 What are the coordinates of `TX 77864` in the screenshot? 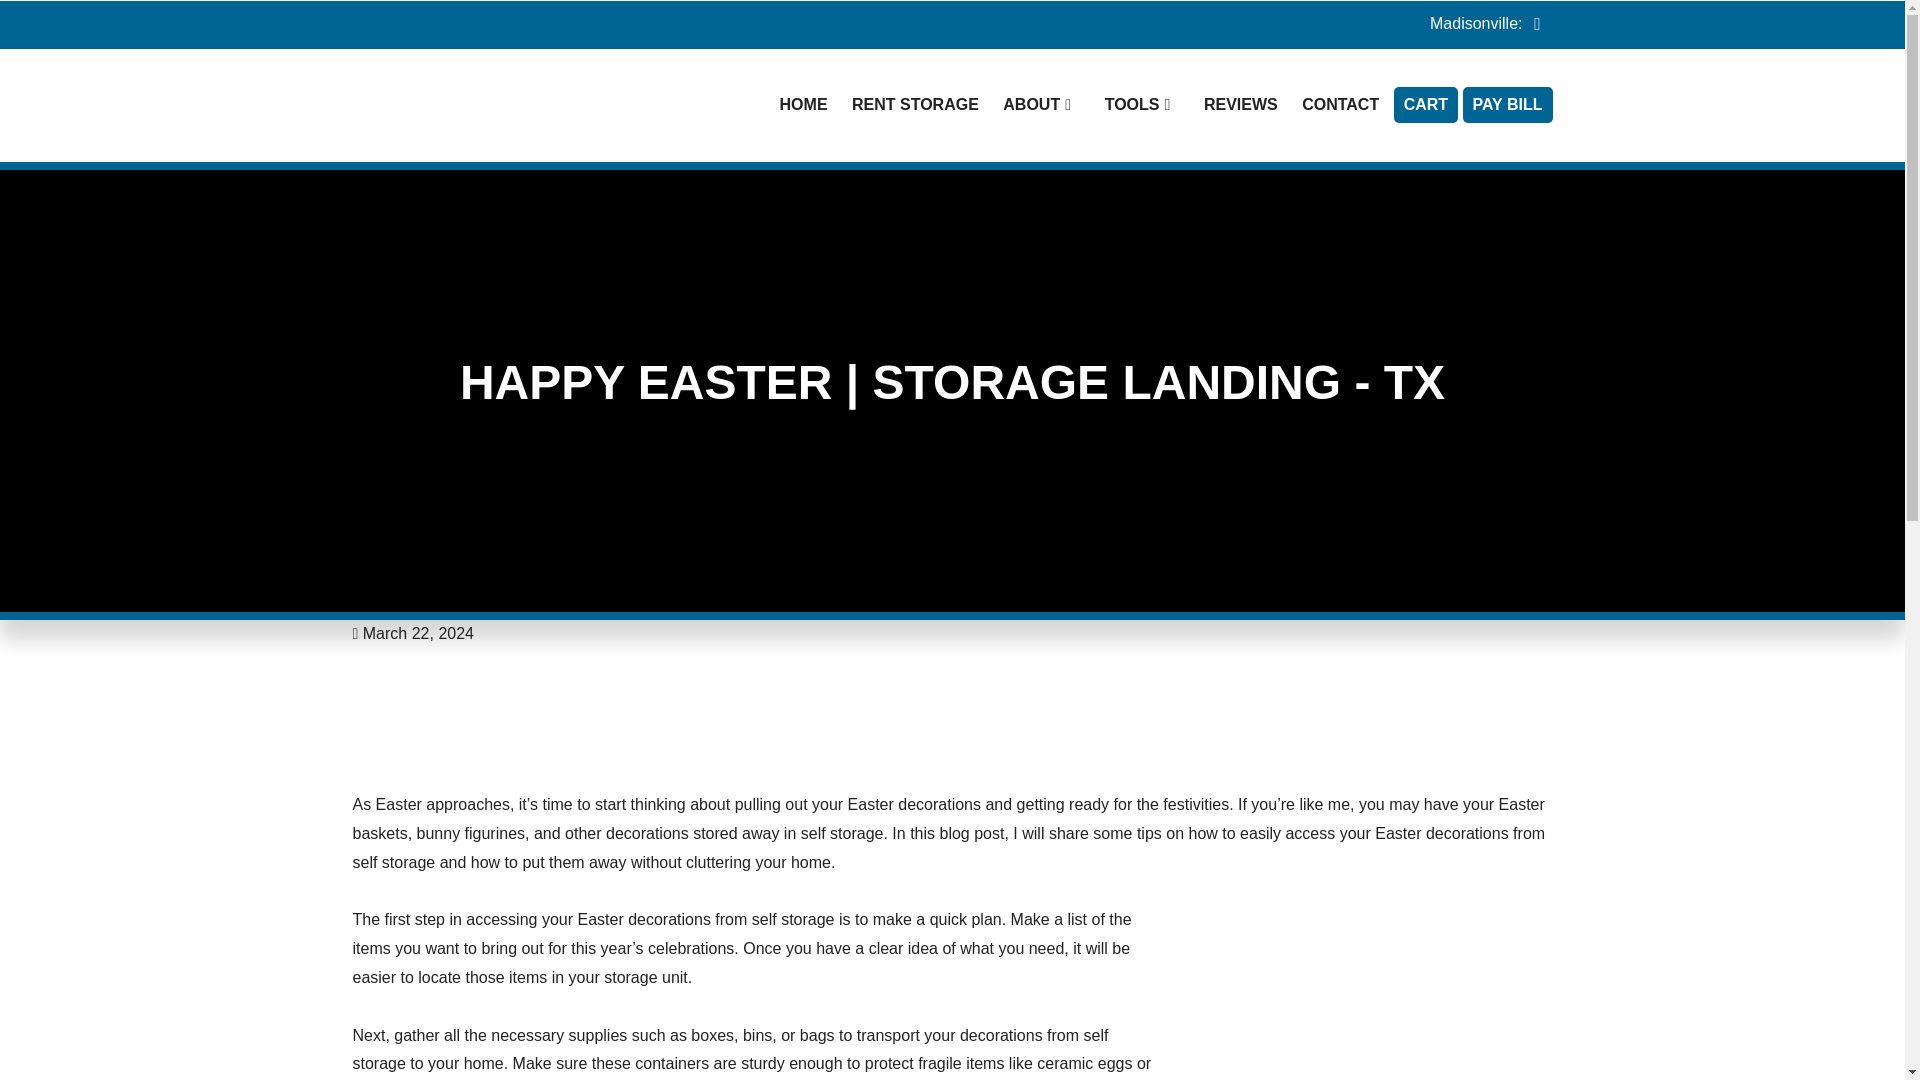 It's located at (915, 105).